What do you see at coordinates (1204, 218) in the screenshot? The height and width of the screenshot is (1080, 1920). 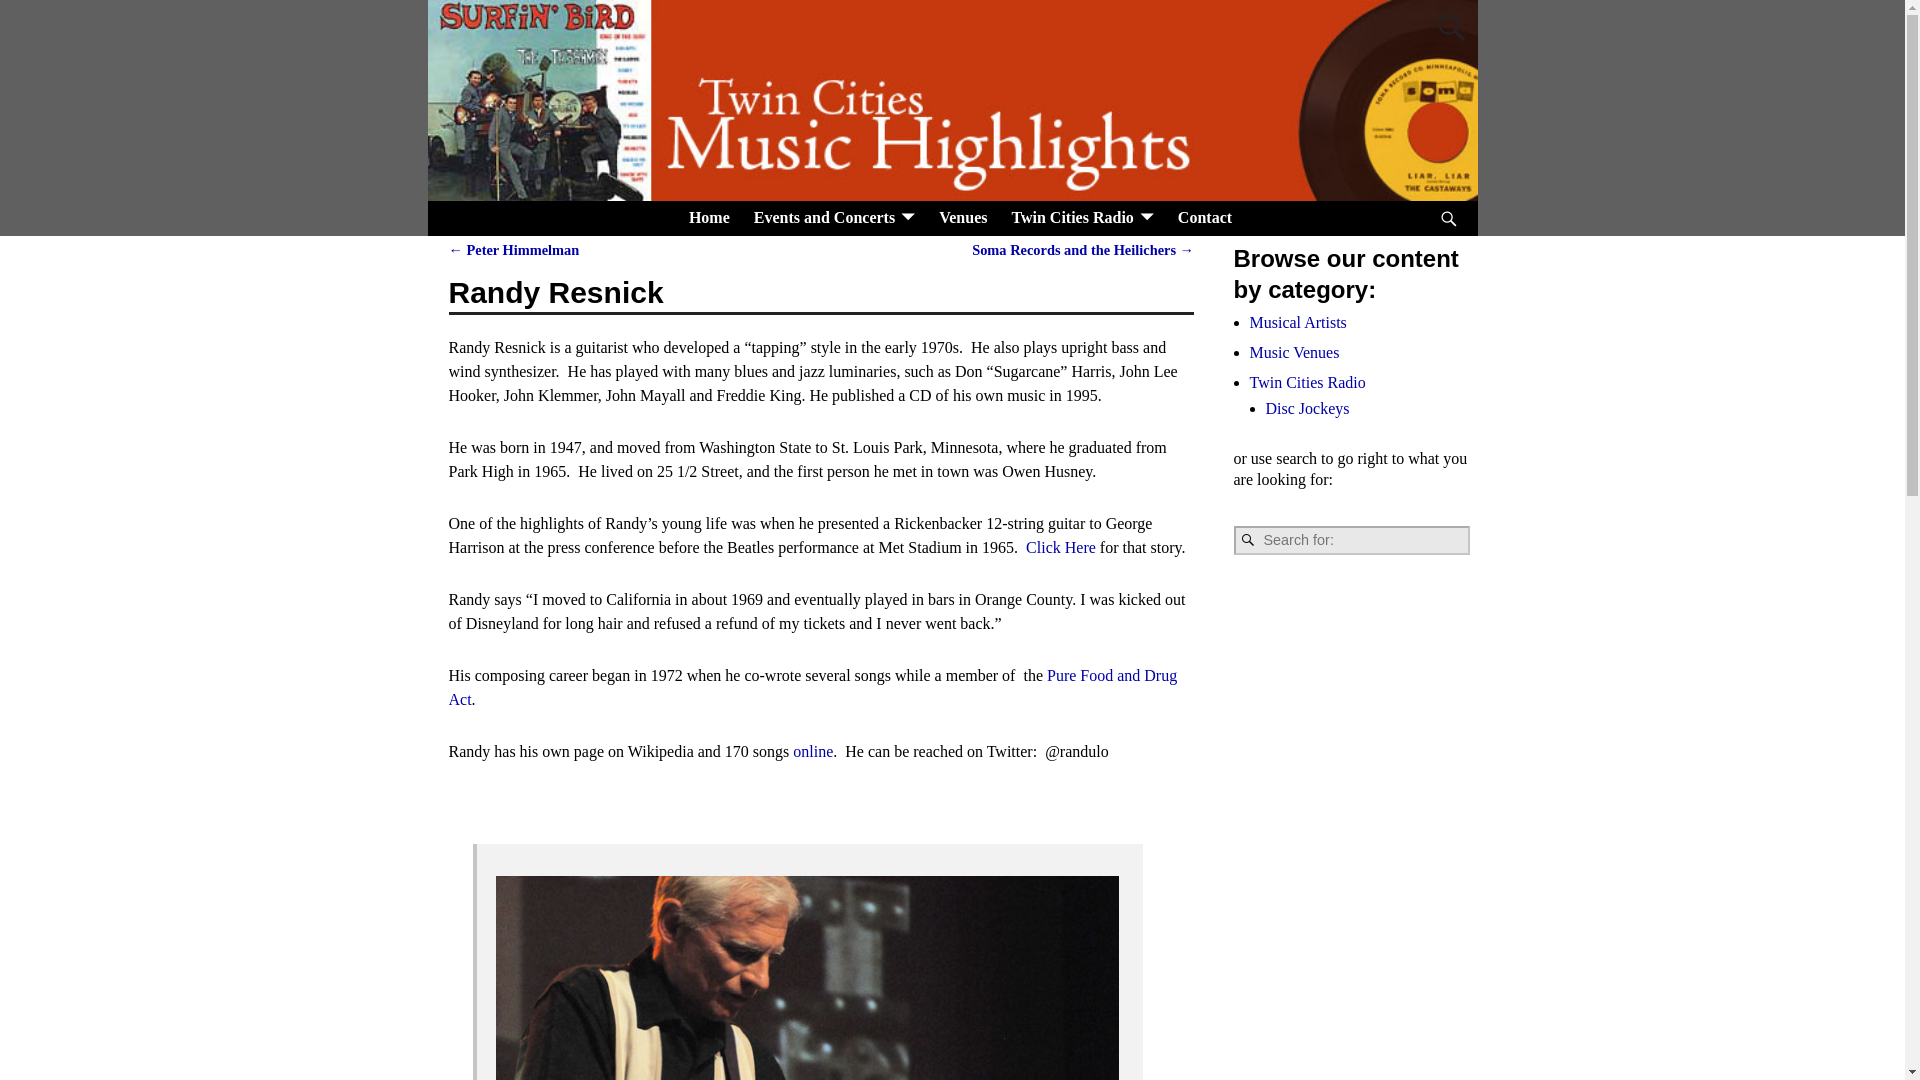 I see `Contact` at bounding box center [1204, 218].